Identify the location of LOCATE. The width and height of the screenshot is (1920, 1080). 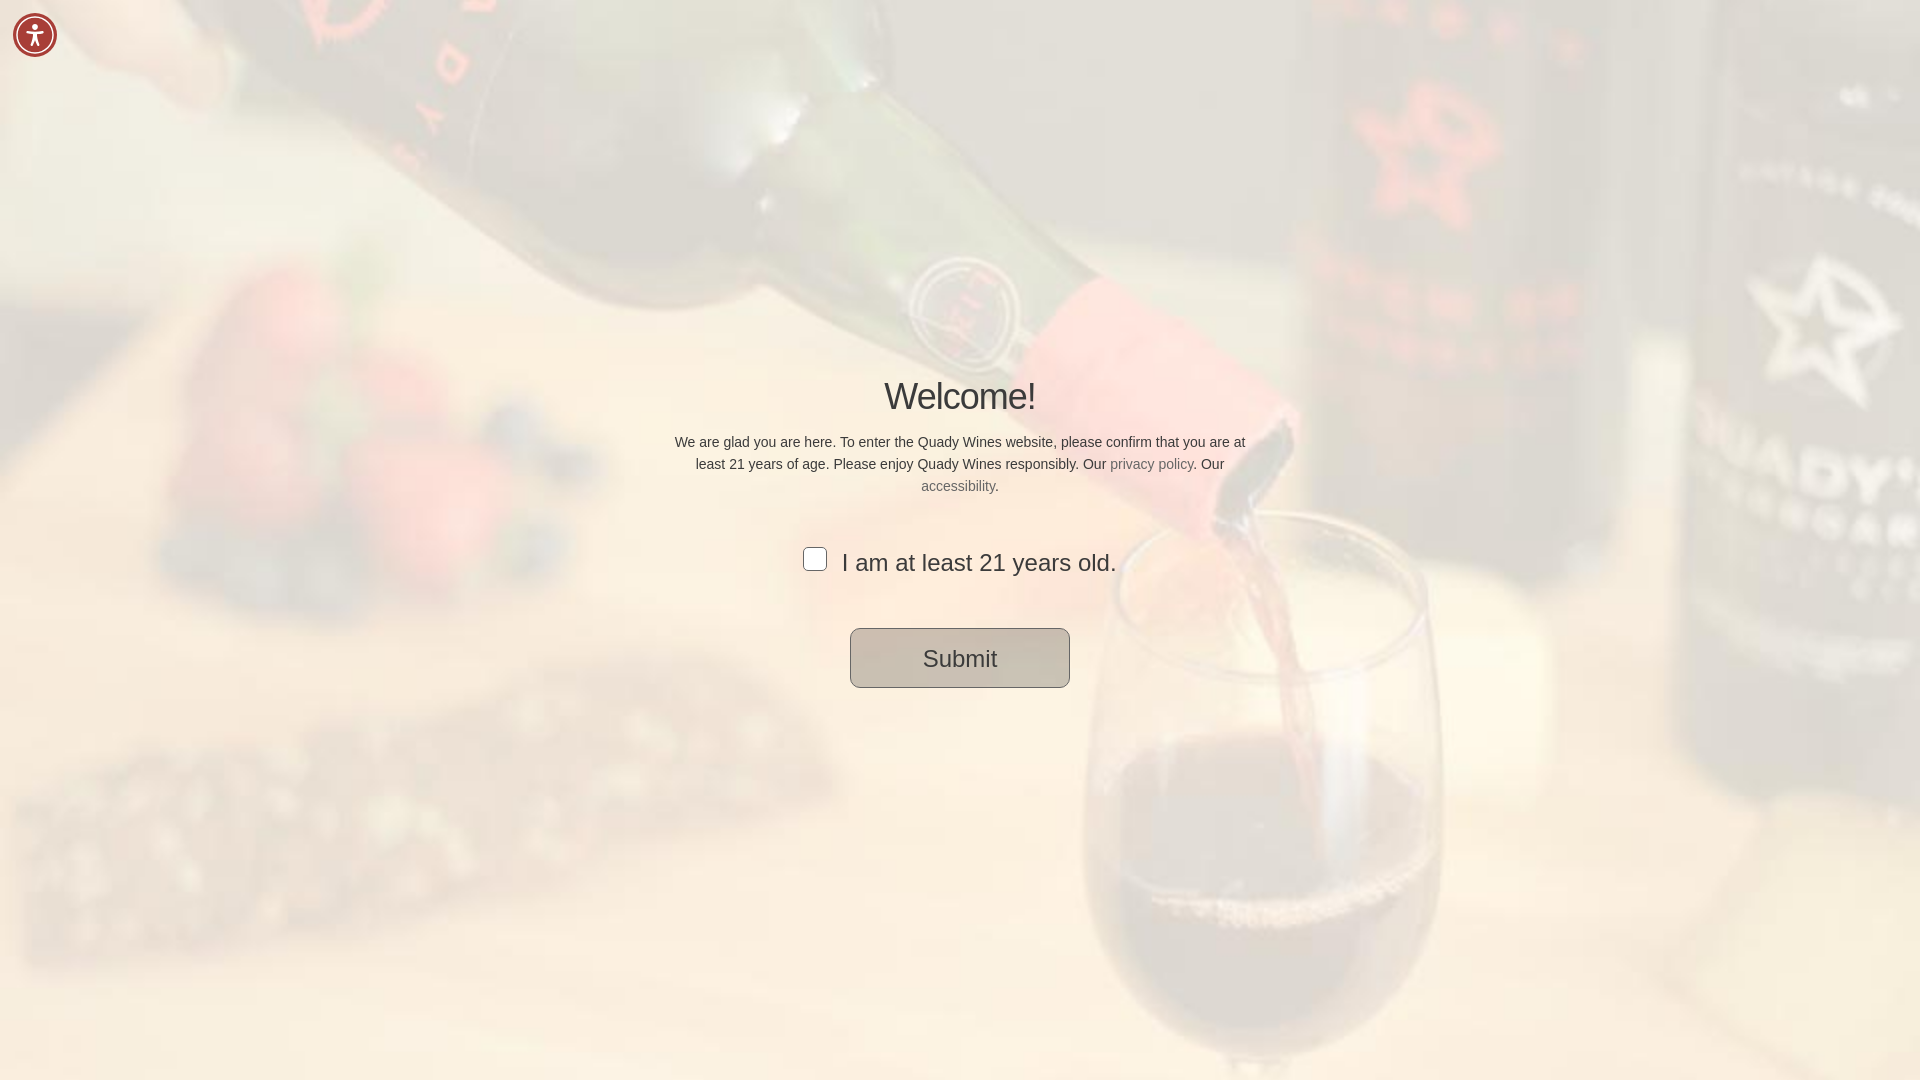
(1452, 80).